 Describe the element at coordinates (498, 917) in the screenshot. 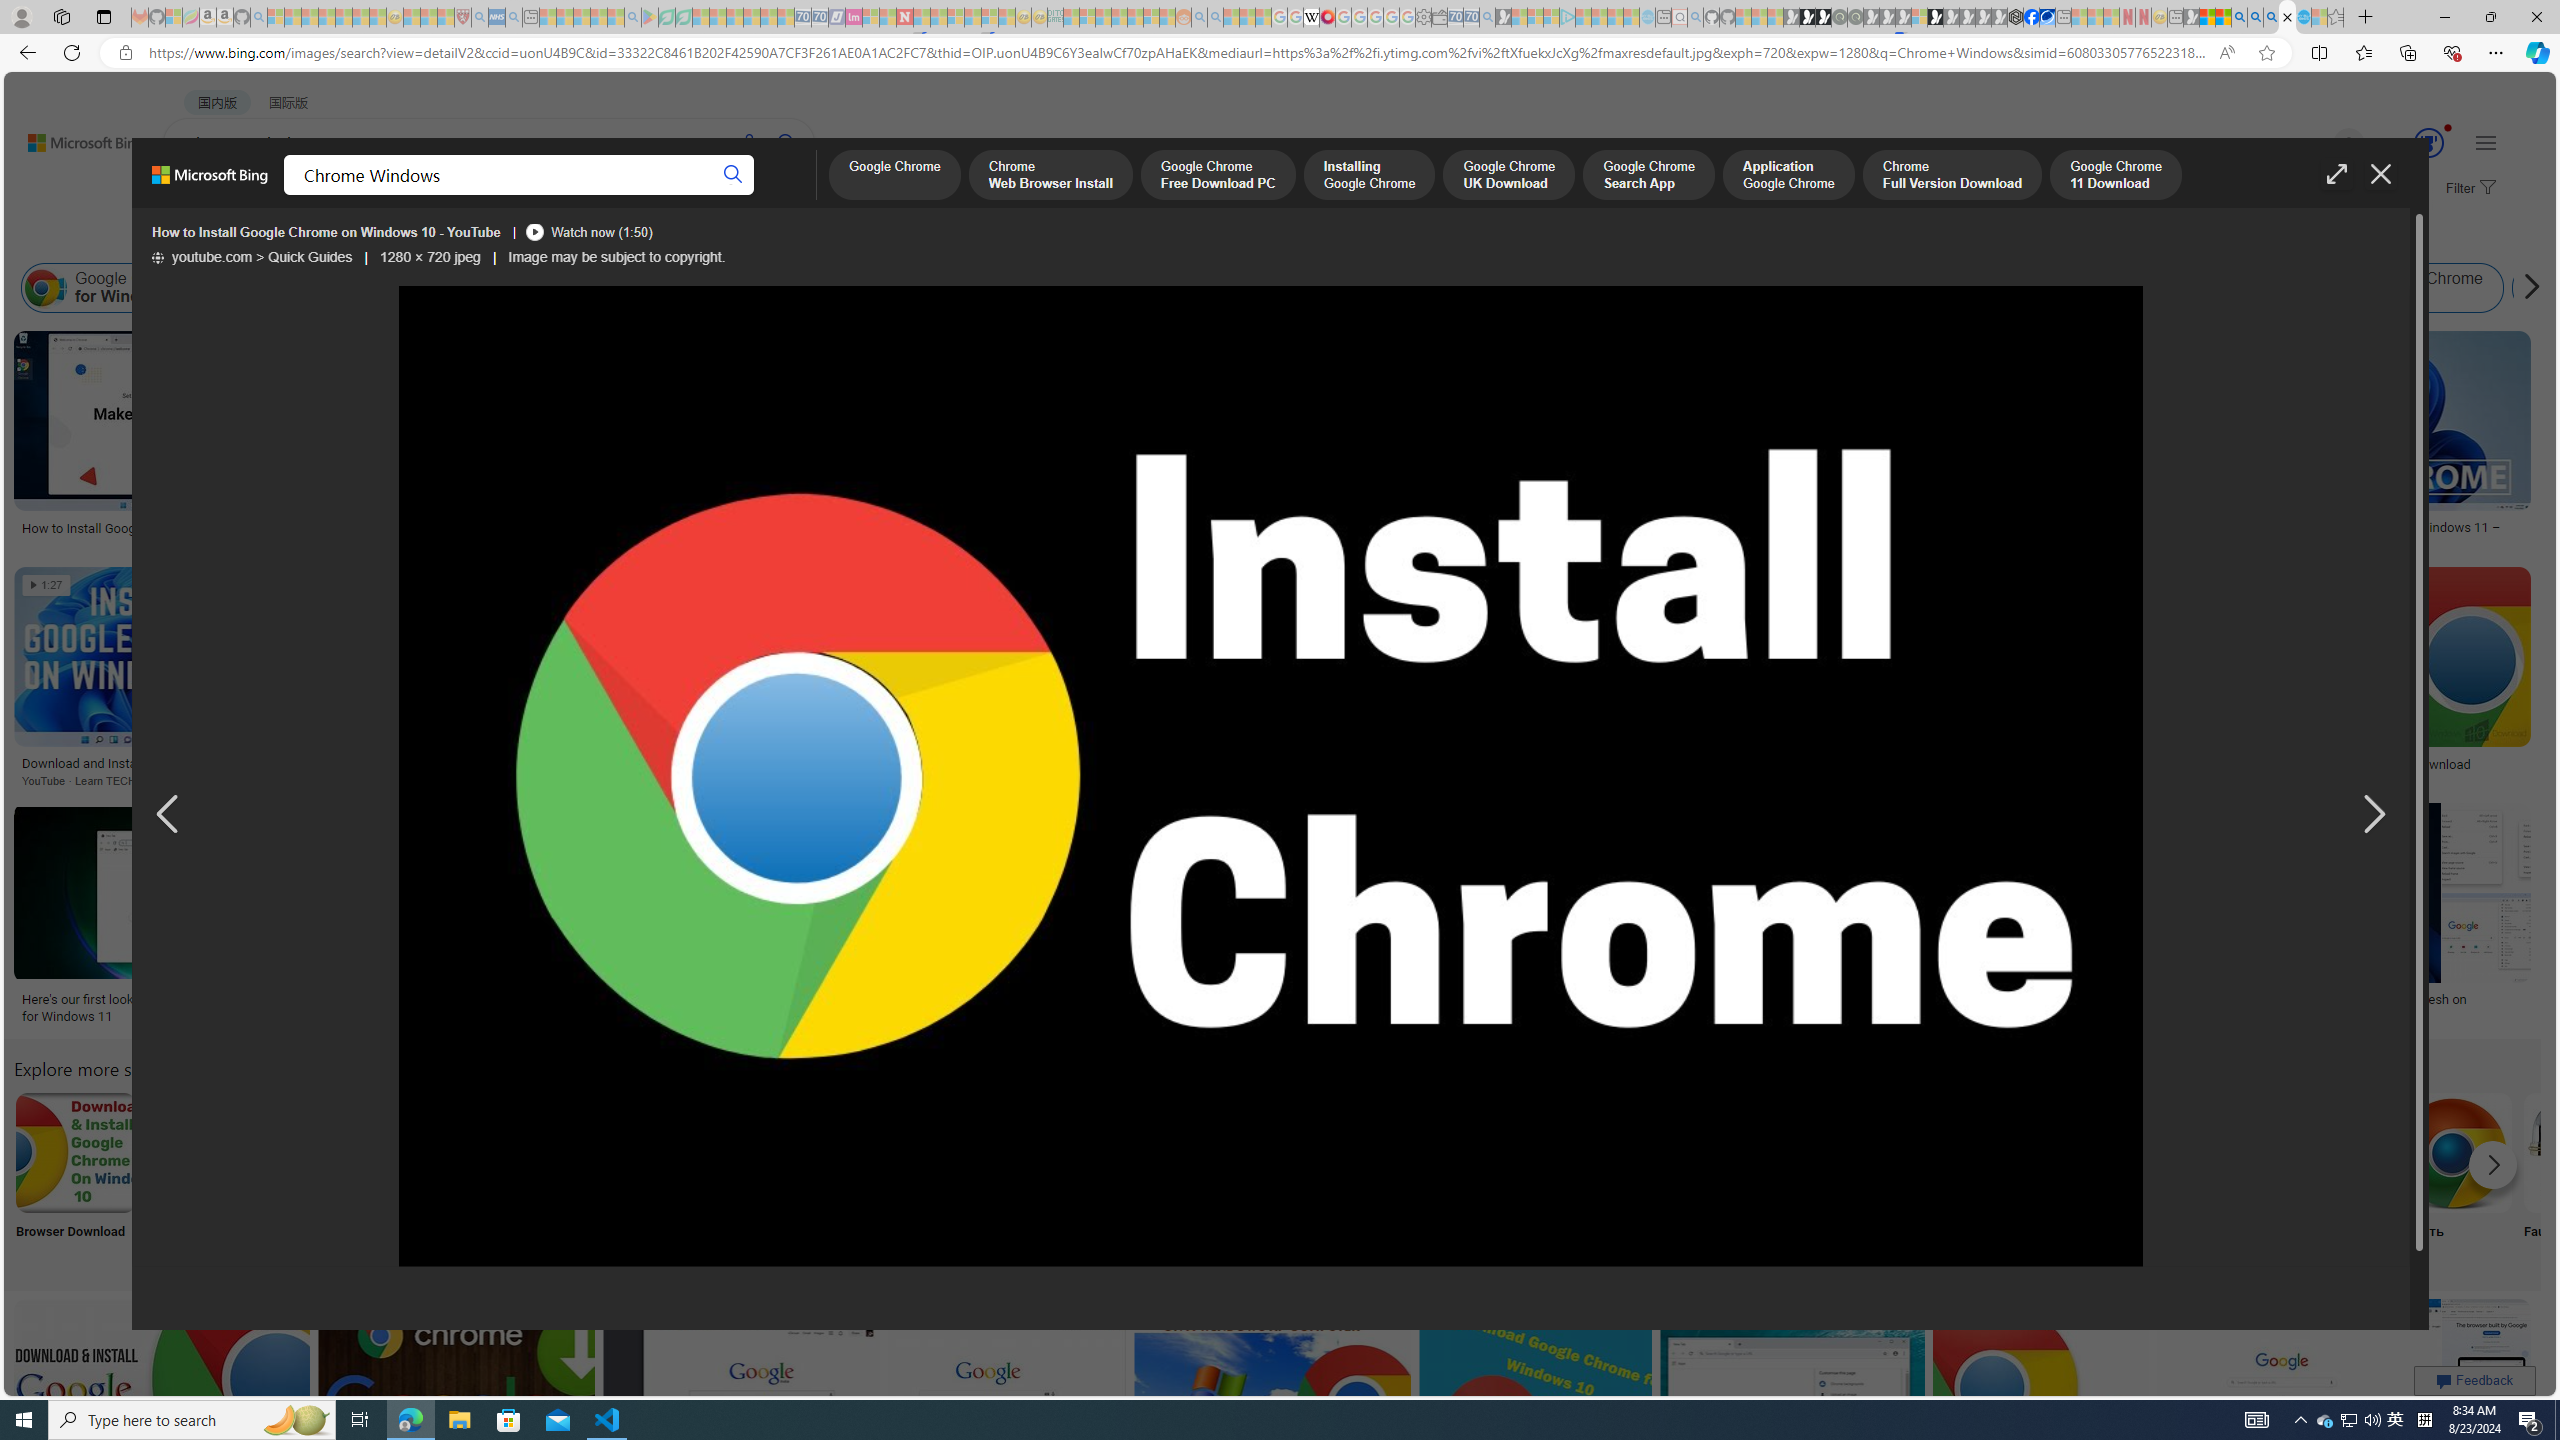

I see `How to download google chrome on windows 10 - bombverSave` at that location.